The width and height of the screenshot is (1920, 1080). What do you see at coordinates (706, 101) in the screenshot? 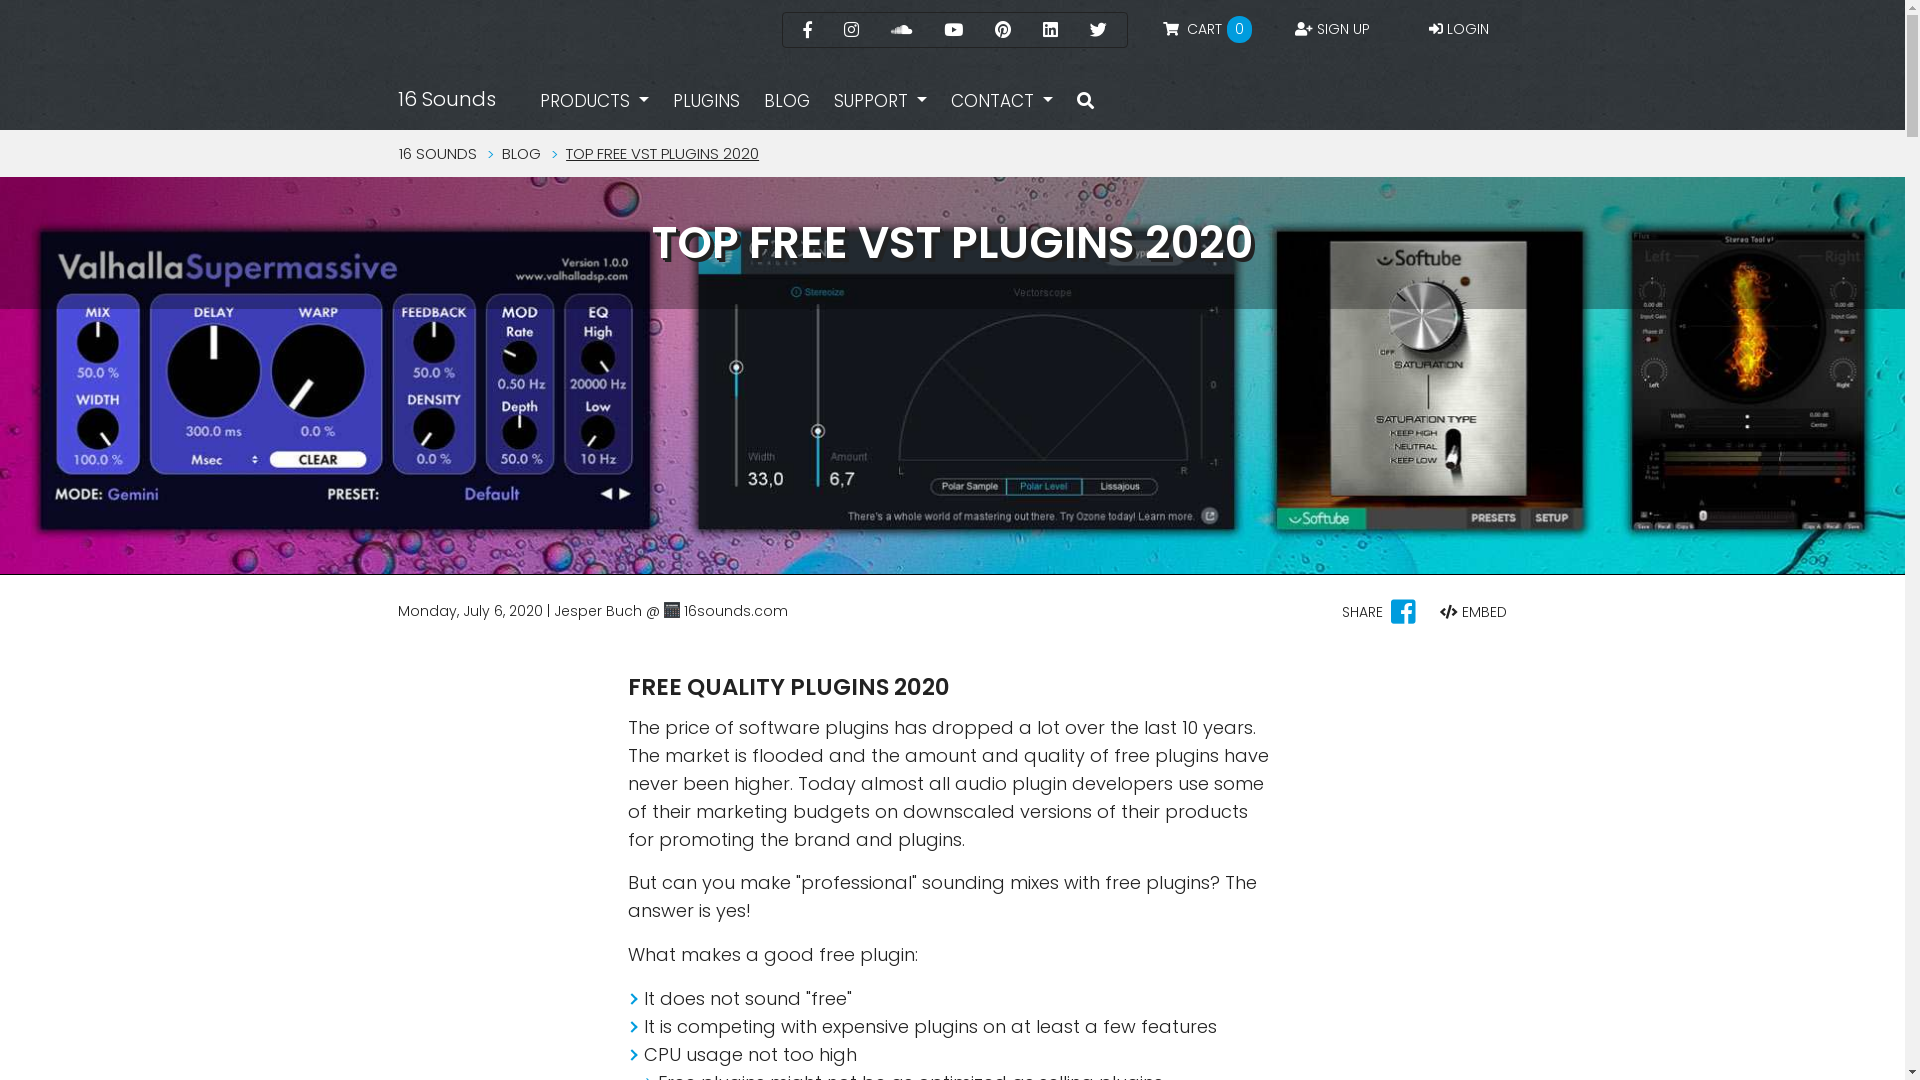
I see `PLUGINS` at bounding box center [706, 101].